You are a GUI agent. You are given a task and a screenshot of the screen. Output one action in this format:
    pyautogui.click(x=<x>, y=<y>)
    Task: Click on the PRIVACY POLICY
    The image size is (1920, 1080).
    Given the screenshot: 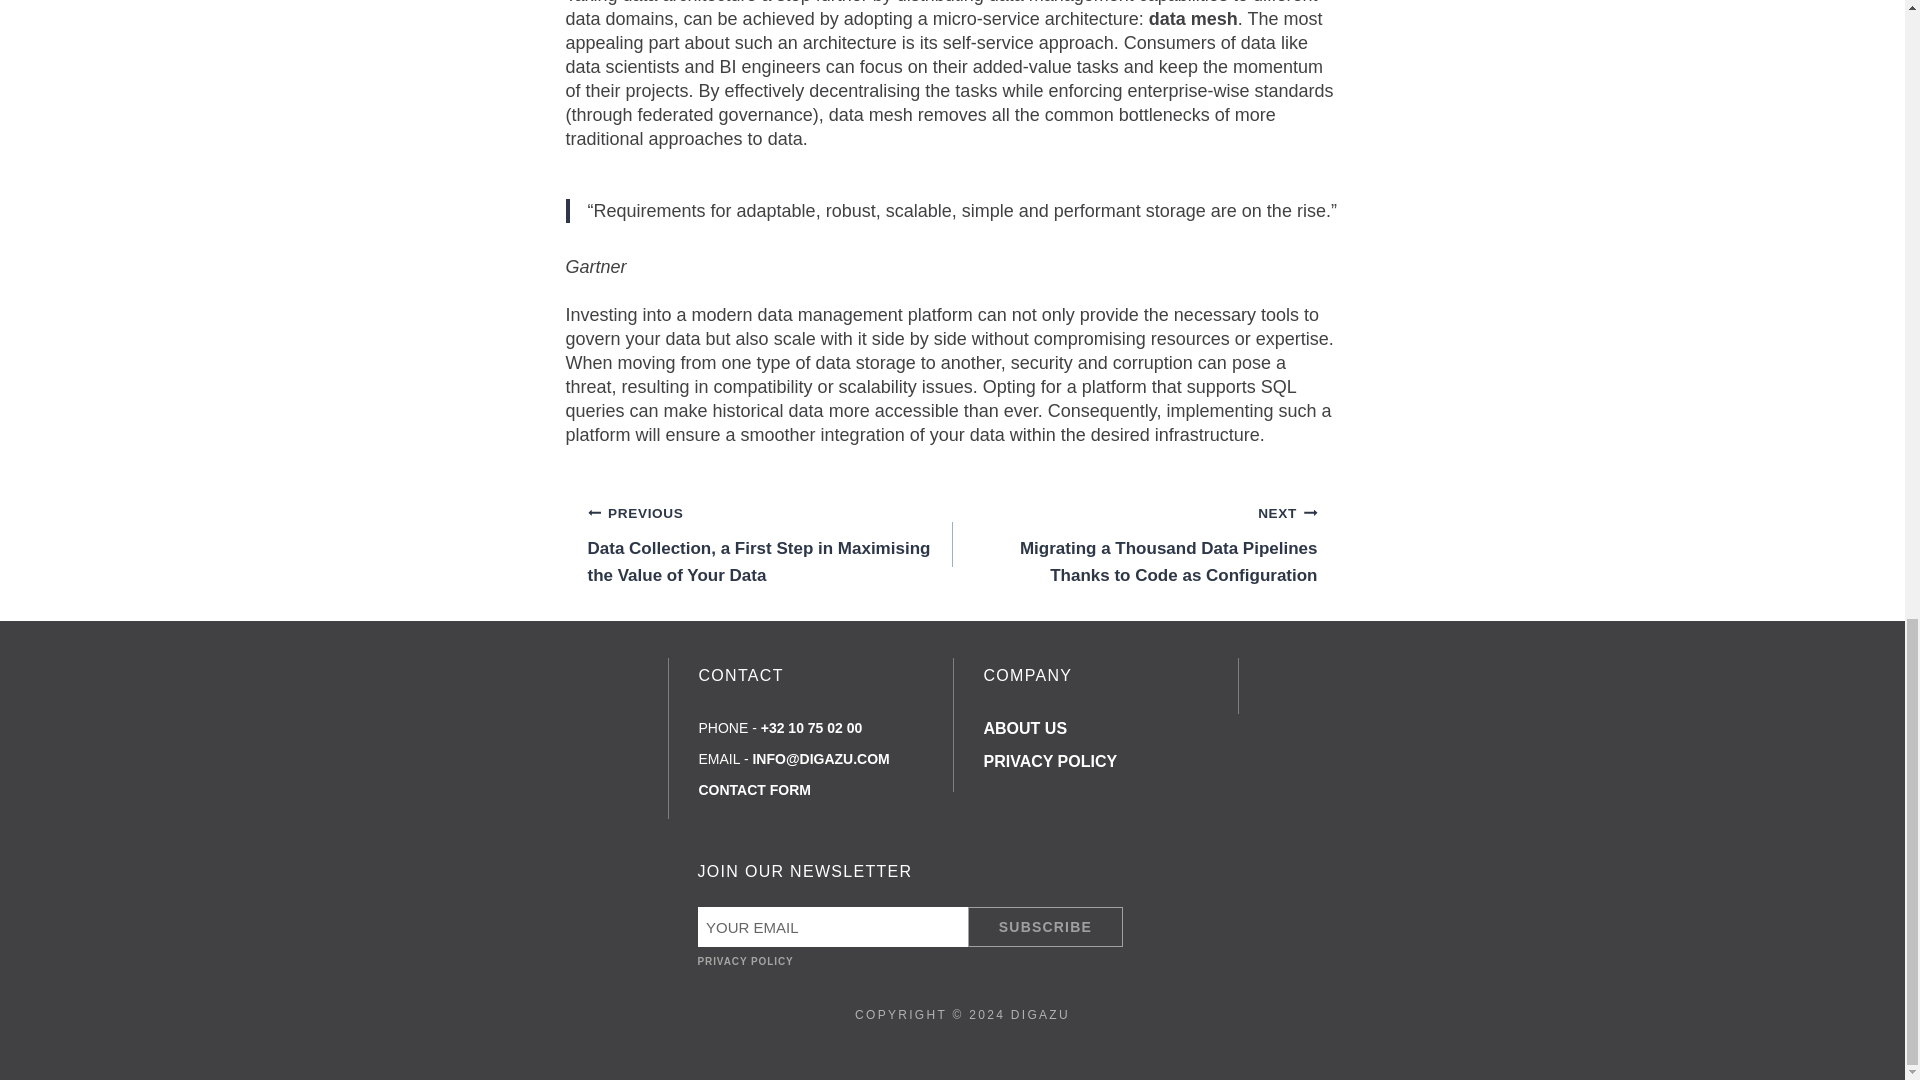 What is the action you would take?
    pyautogui.click(x=746, y=960)
    